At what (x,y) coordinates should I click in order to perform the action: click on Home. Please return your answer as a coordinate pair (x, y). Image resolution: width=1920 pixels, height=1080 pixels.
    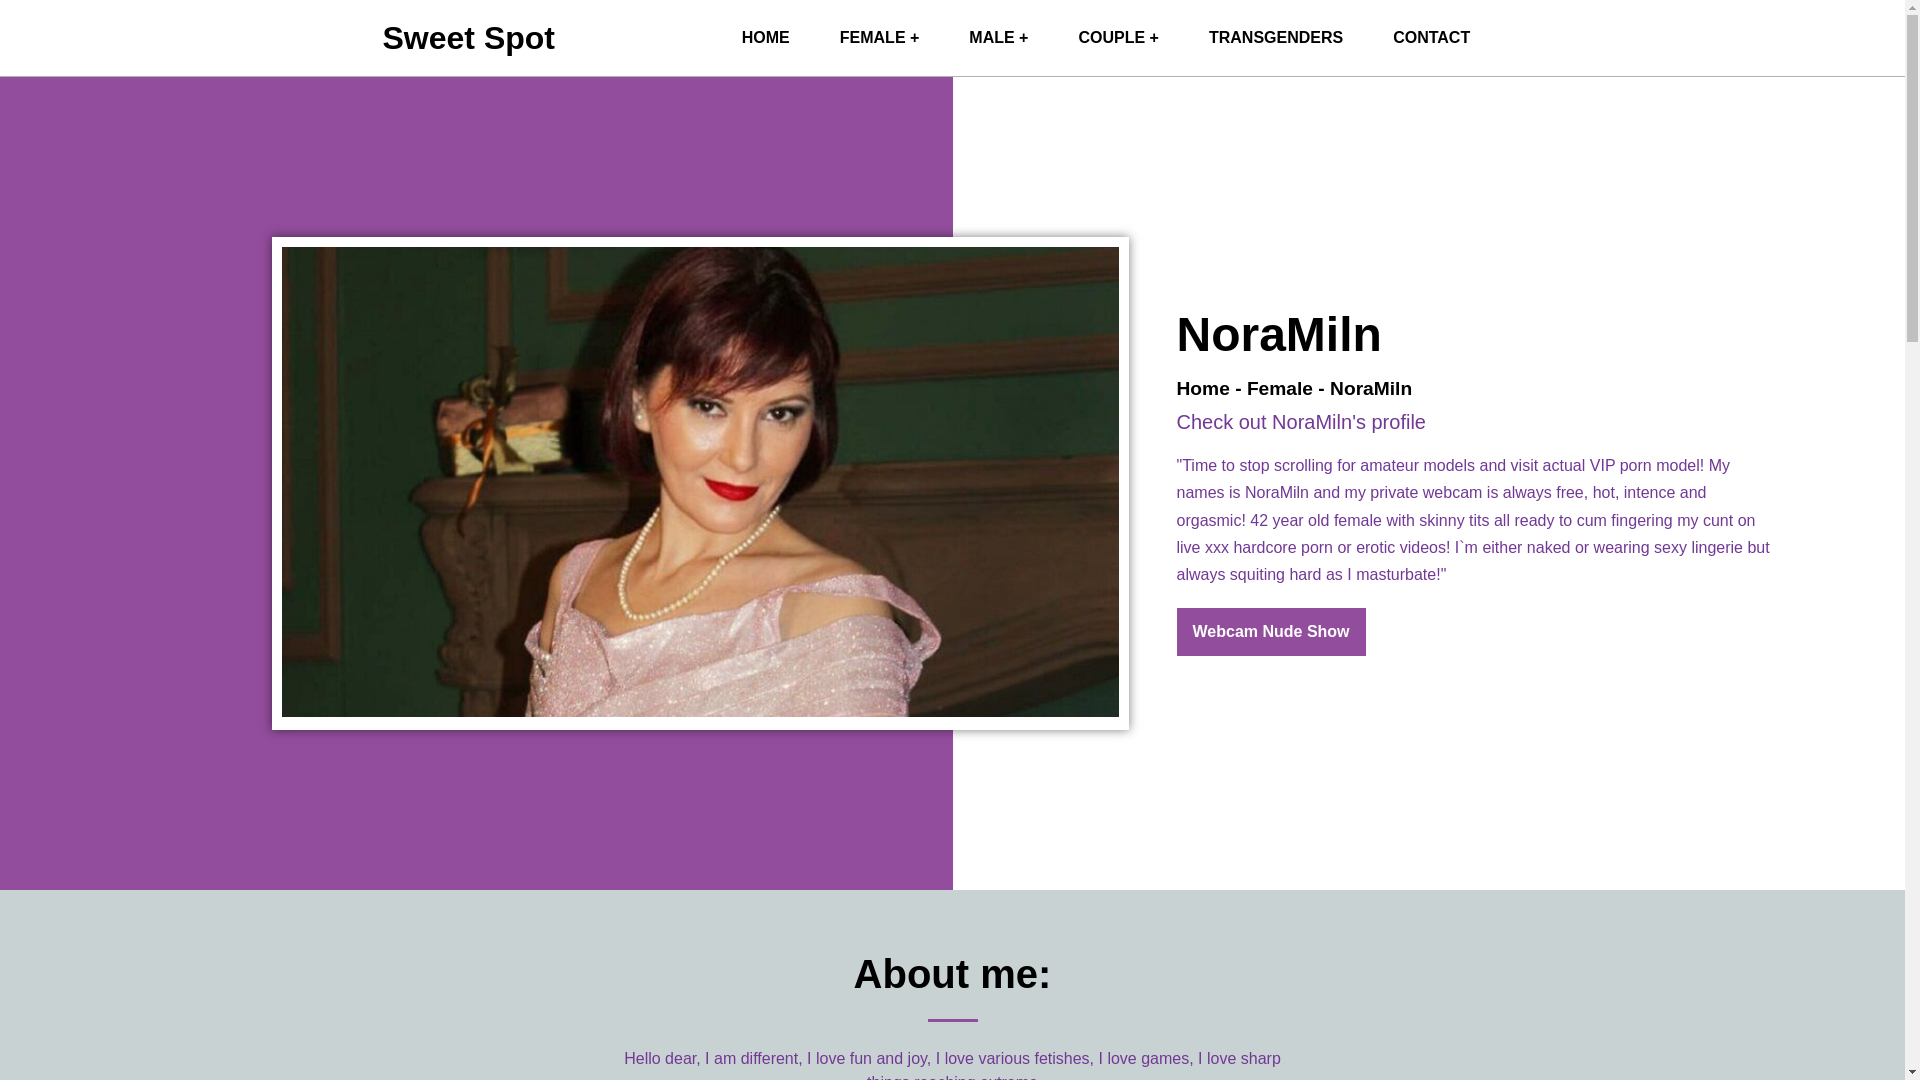
    Looking at the image, I should click on (1202, 388).